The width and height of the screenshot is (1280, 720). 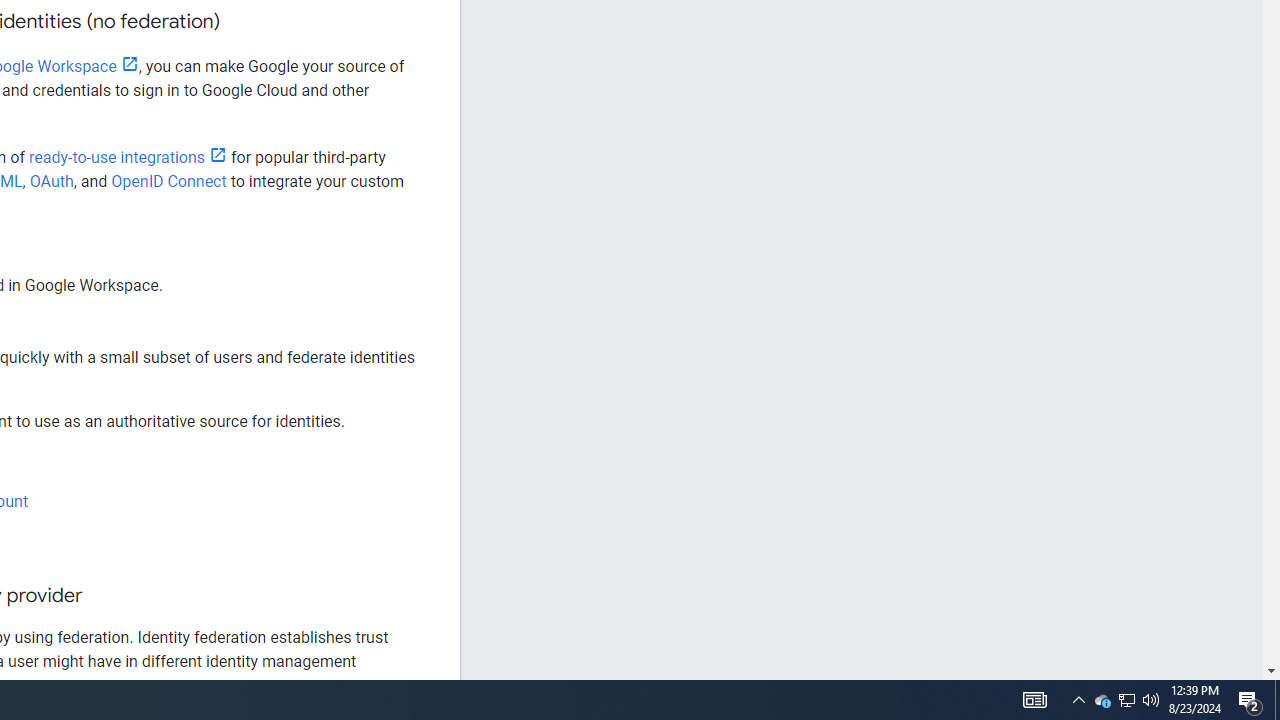 I want to click on OpenID Connect, so click(x=168, y=181).